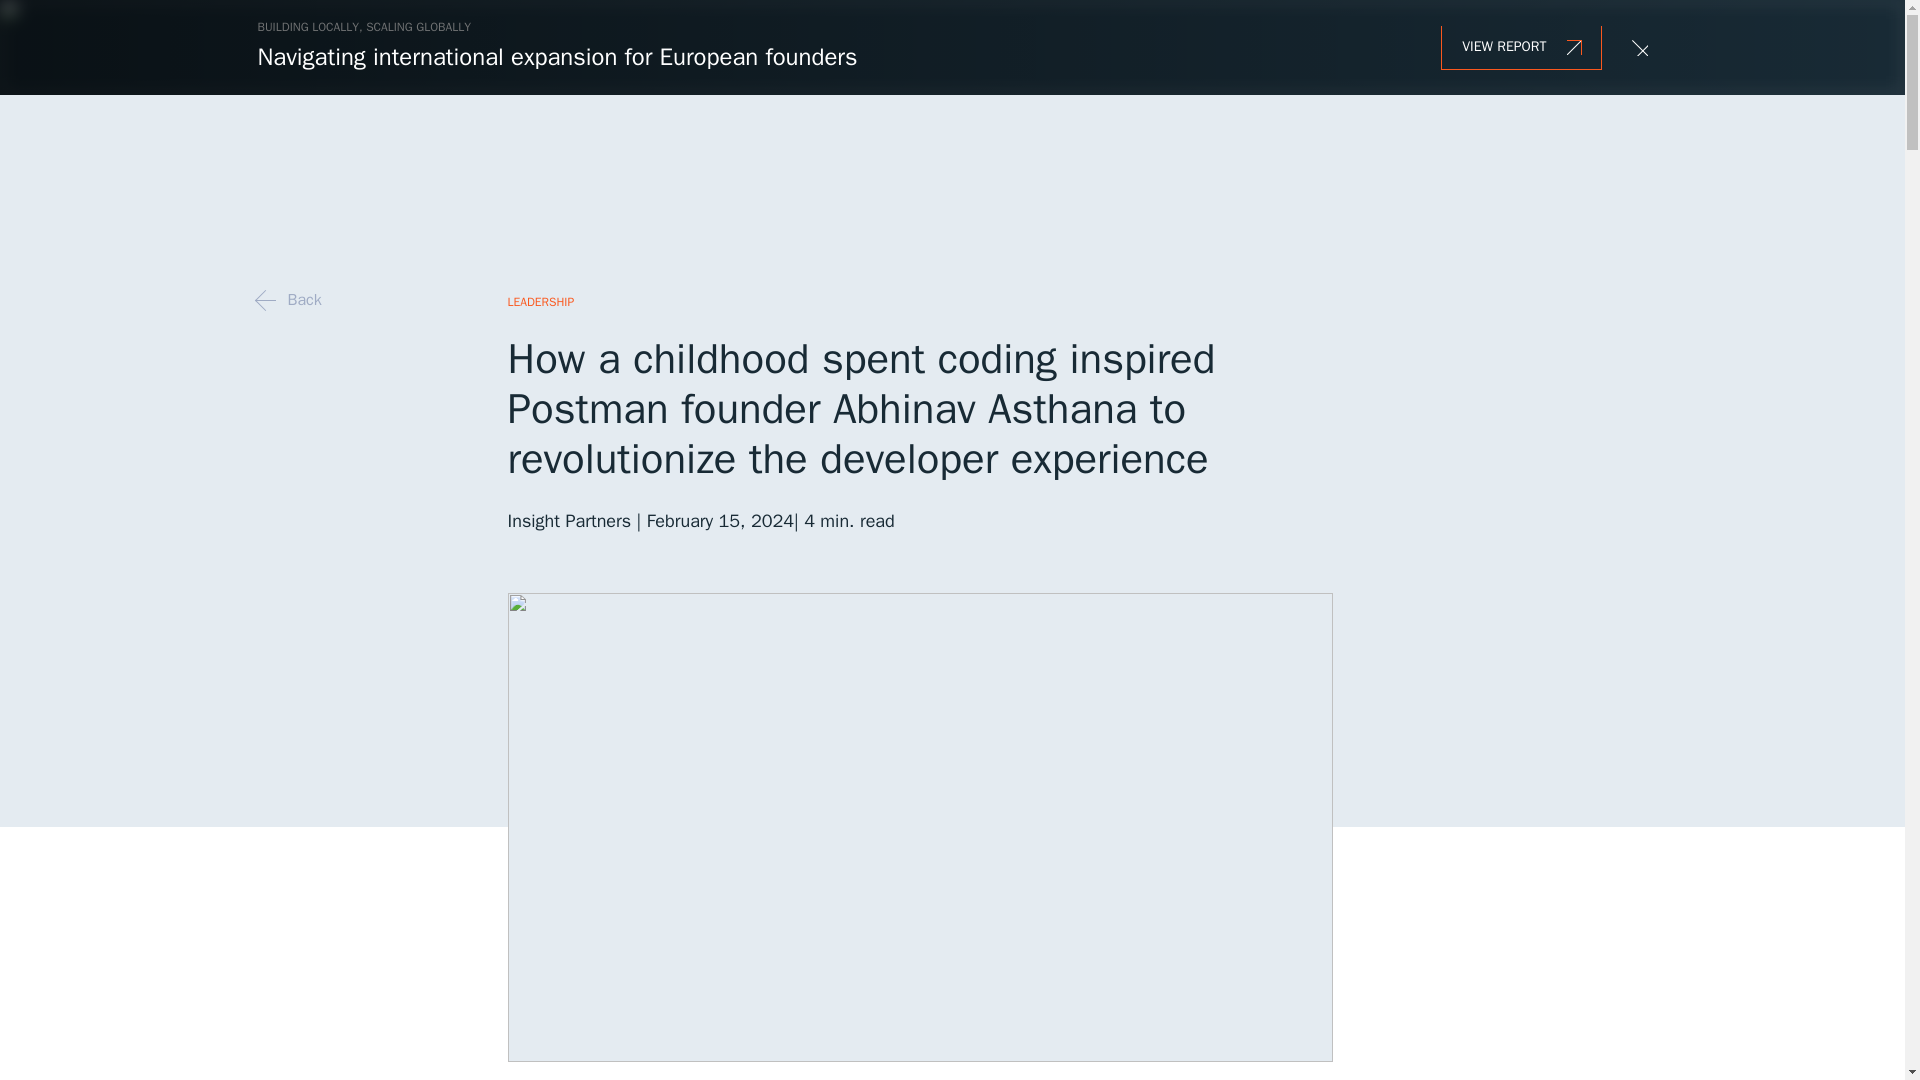 The image size is (1920, 1080). What do you see at coordinates (558, 57) in the screenshot?
I see `Navigating international expansion for European founders` at bounding box center [558, 57].